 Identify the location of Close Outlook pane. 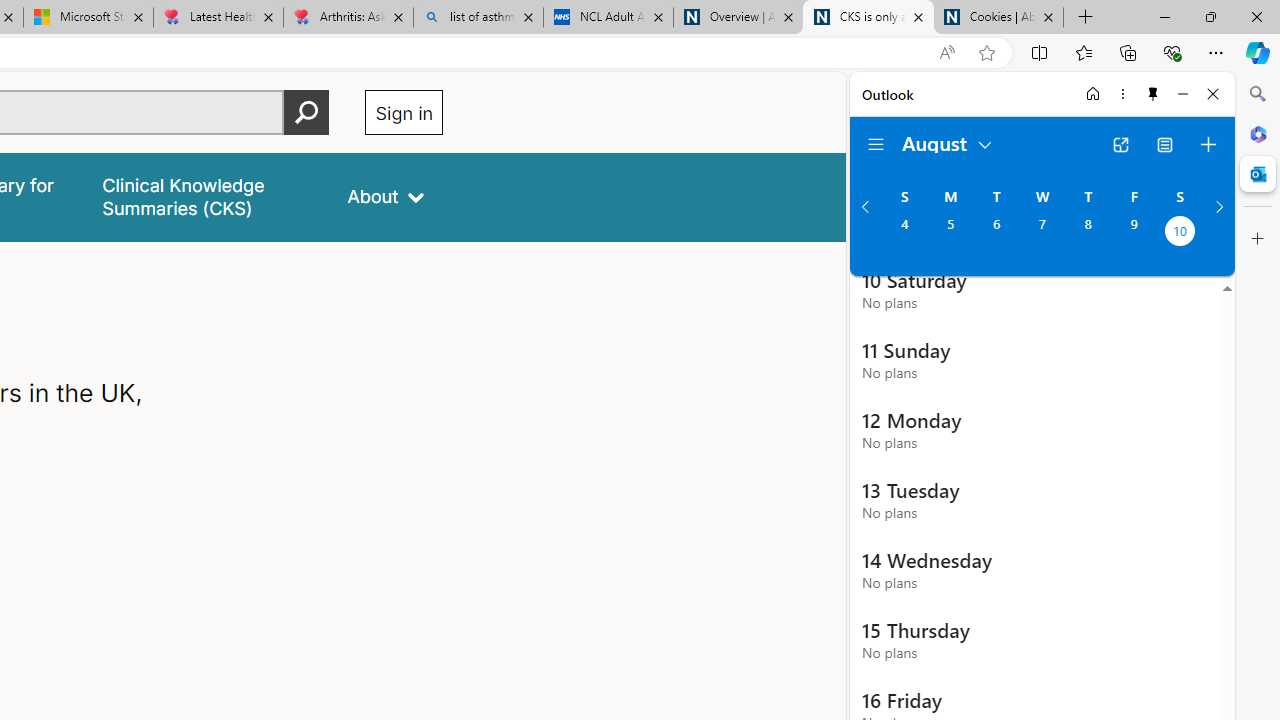
(1258, 174).